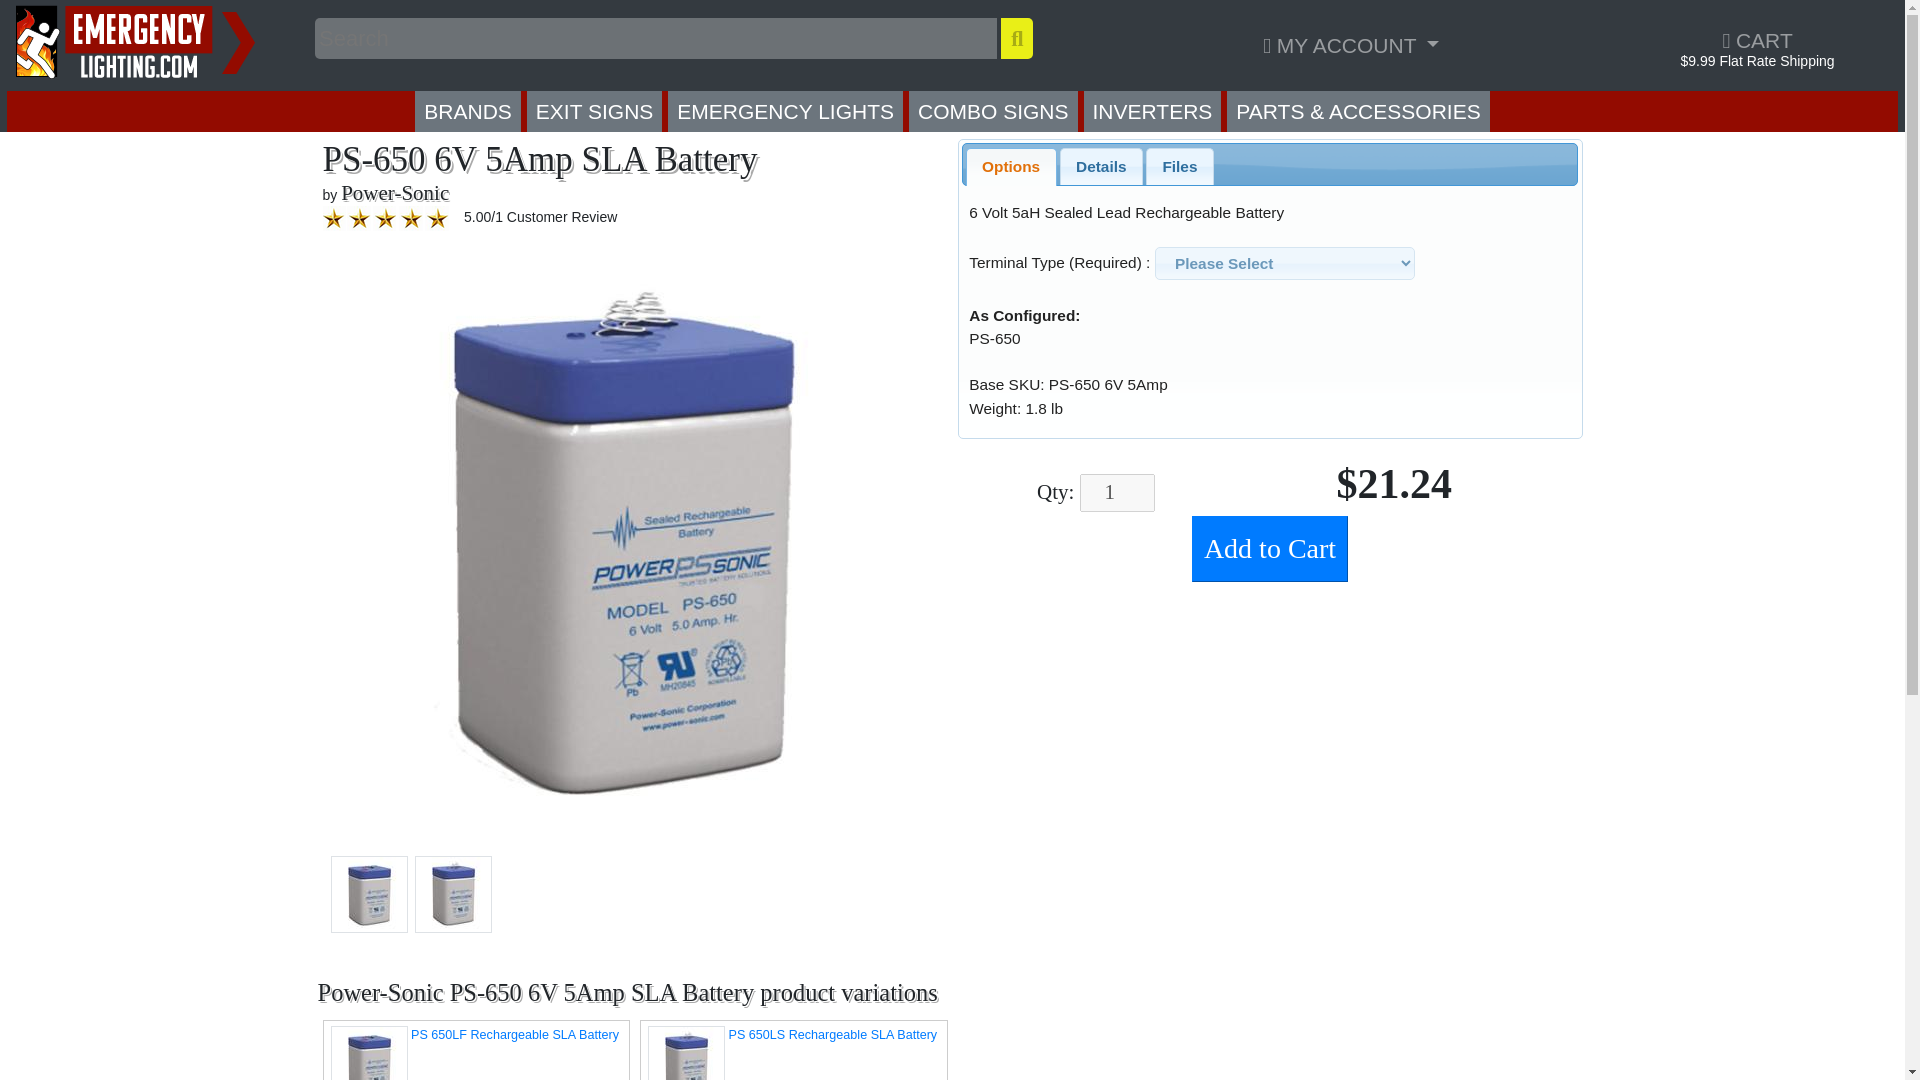 The width and height of the screenshot is (1920, 1080). What do you see at coordinates (467, 110) in the screenshot?
I see `BRANDS` at bounding box center [467, 110].